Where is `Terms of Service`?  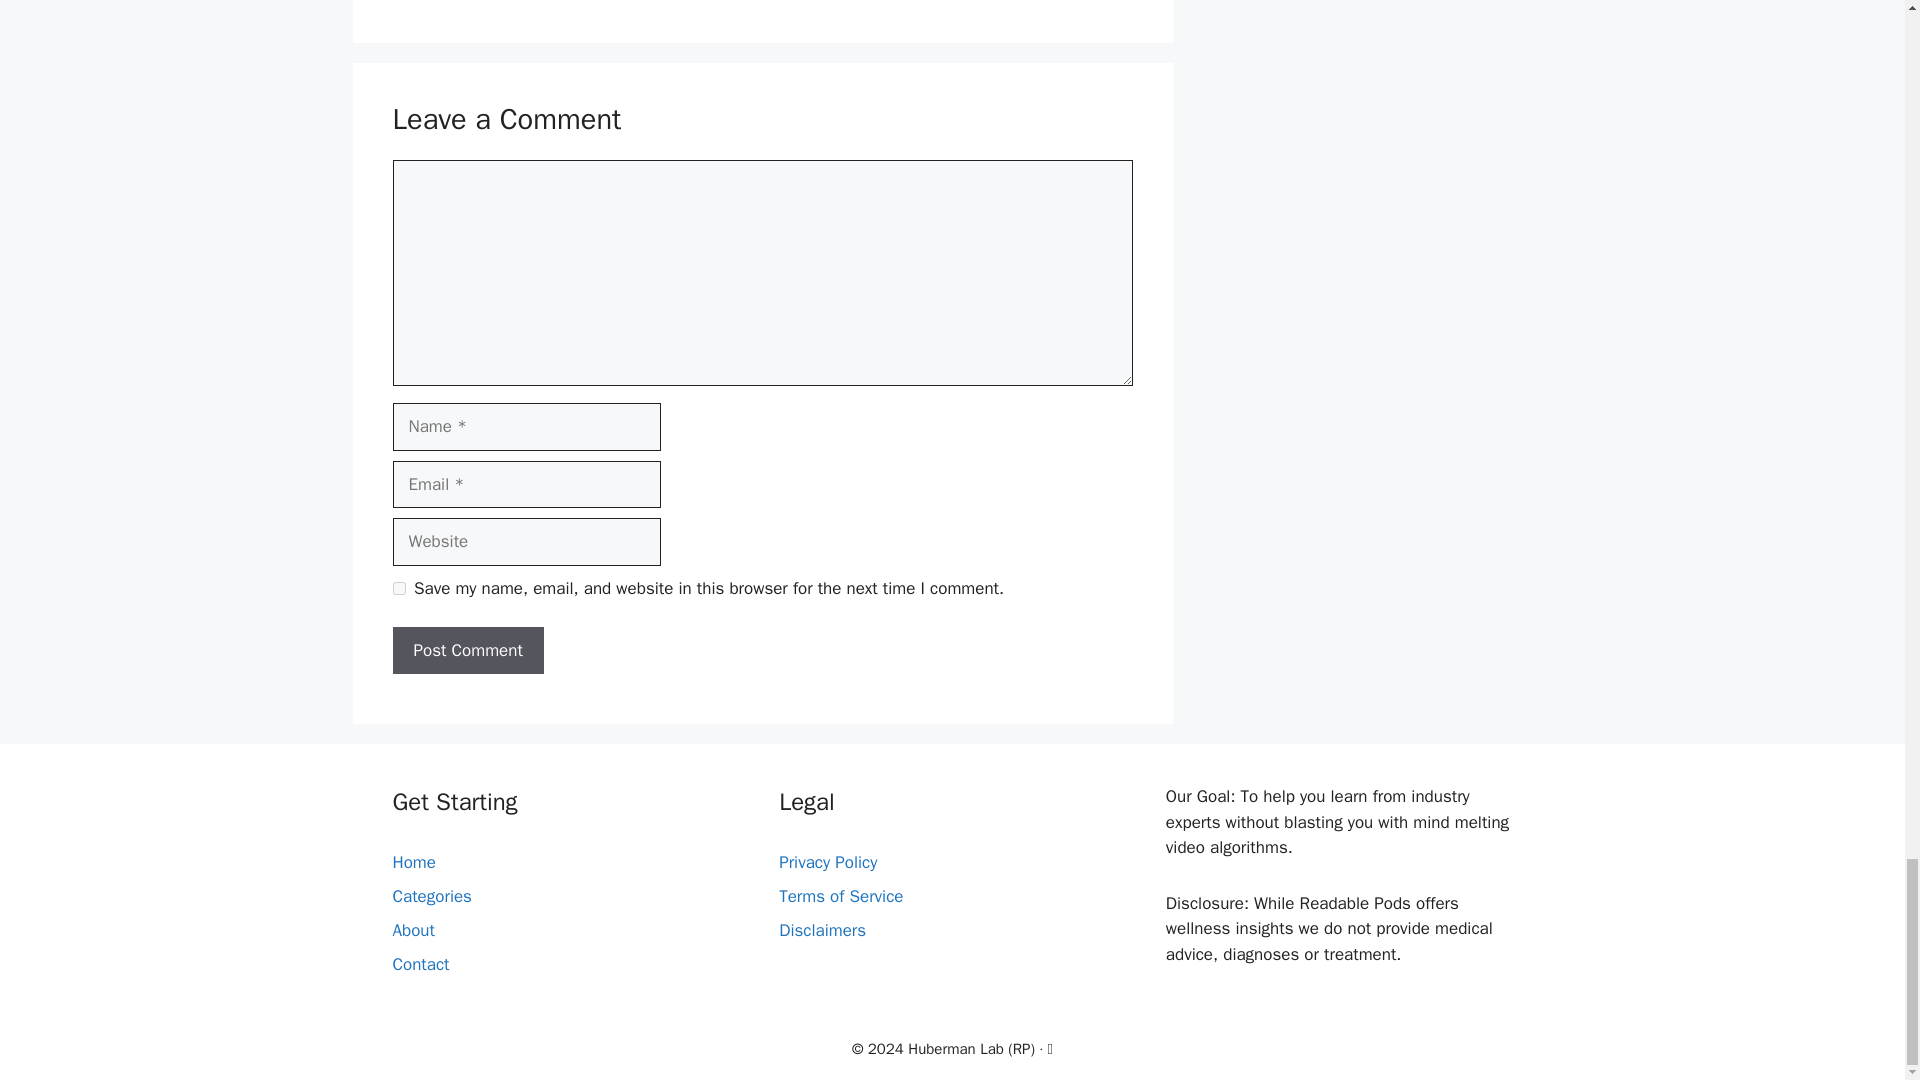
Terms of Service is located at coordinates (840, 896).